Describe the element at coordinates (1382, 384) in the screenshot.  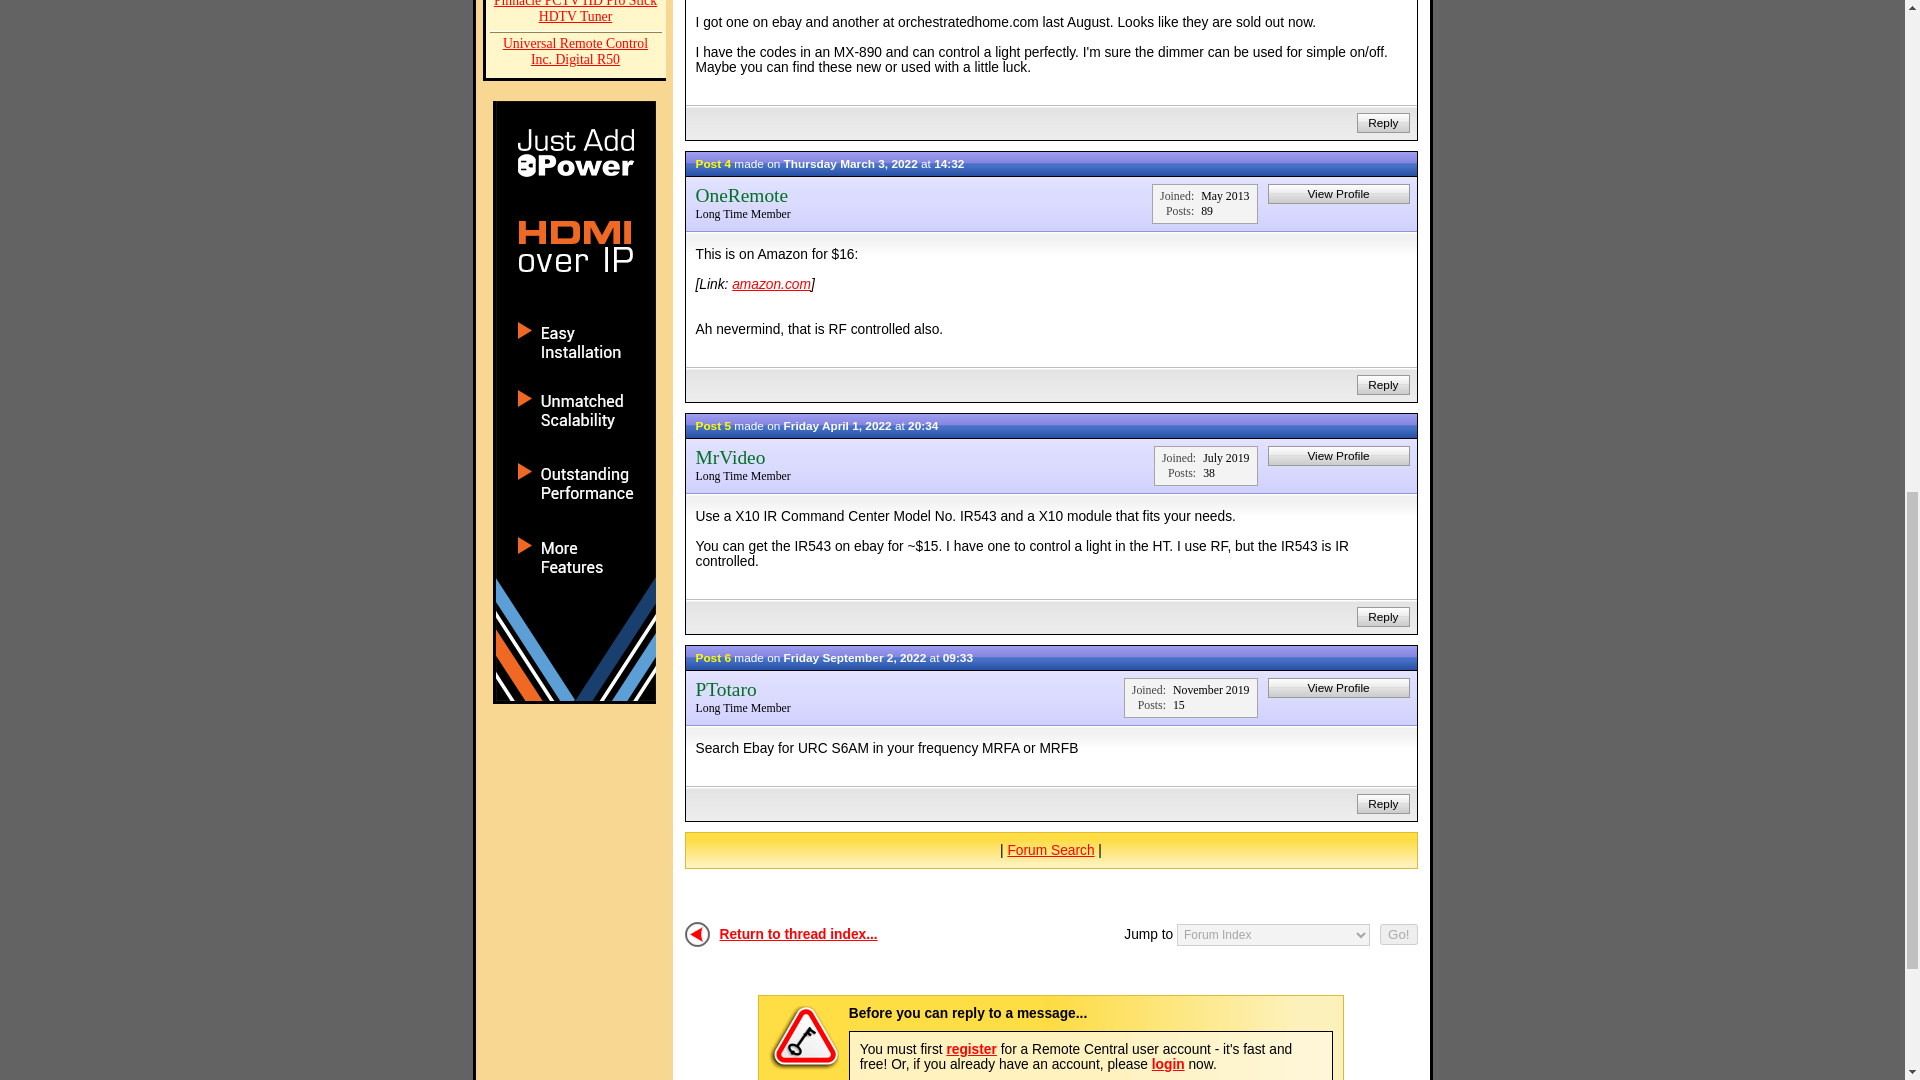
I see `Reply` at that location.